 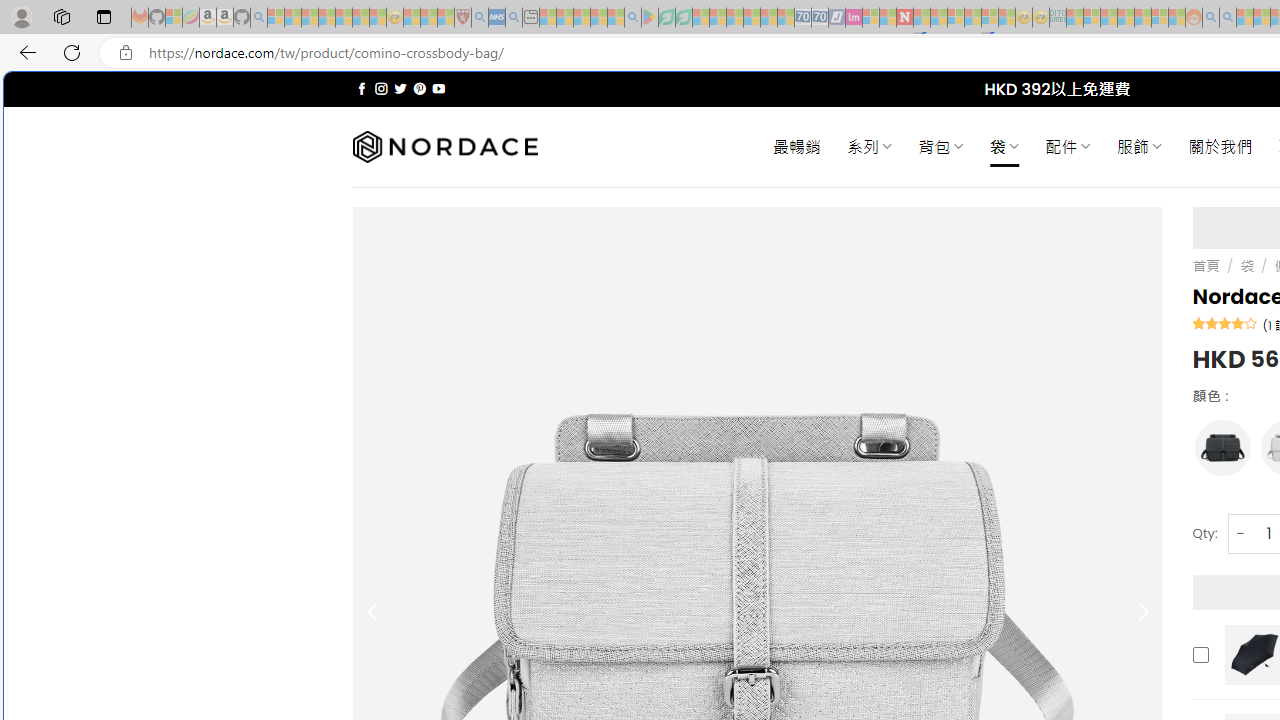 I want to click on Follow on Twitter, so click(x=400, y=88).